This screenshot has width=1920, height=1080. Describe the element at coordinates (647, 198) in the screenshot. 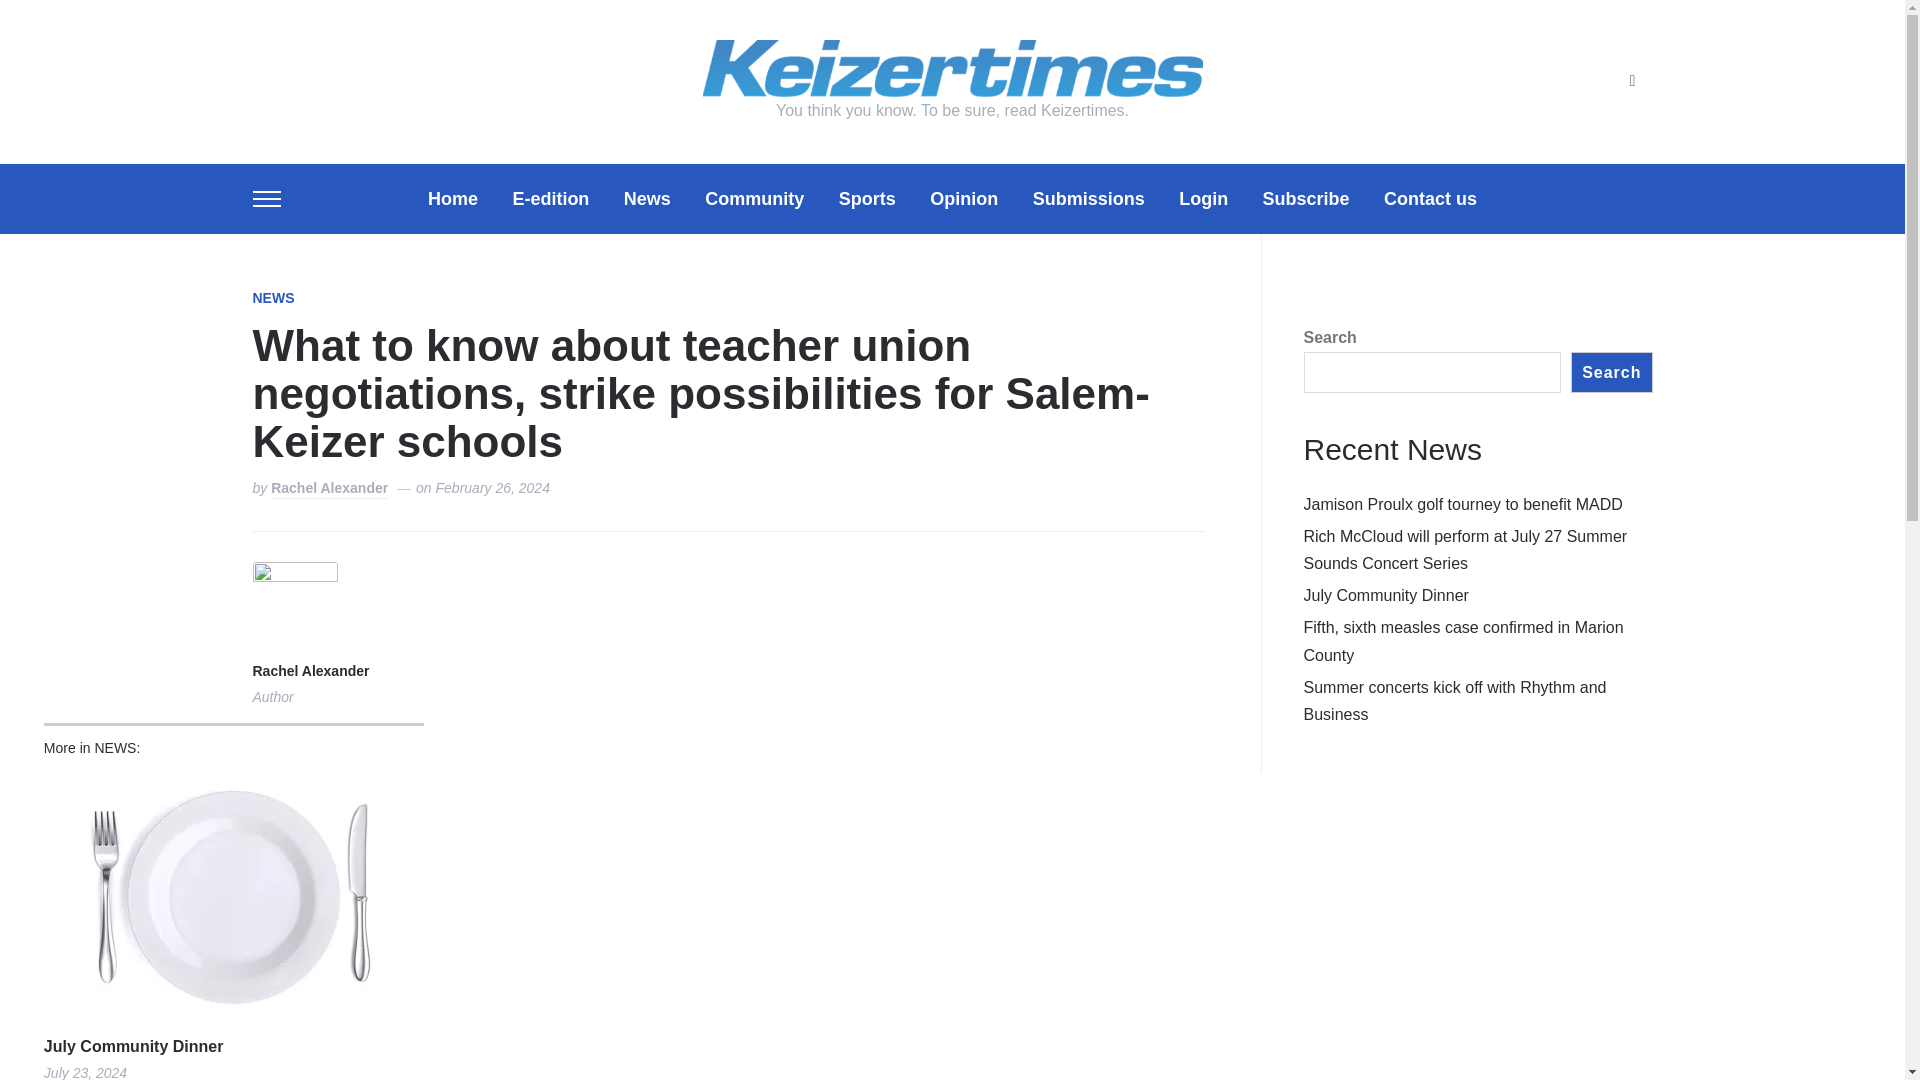

I see `News` at that location.